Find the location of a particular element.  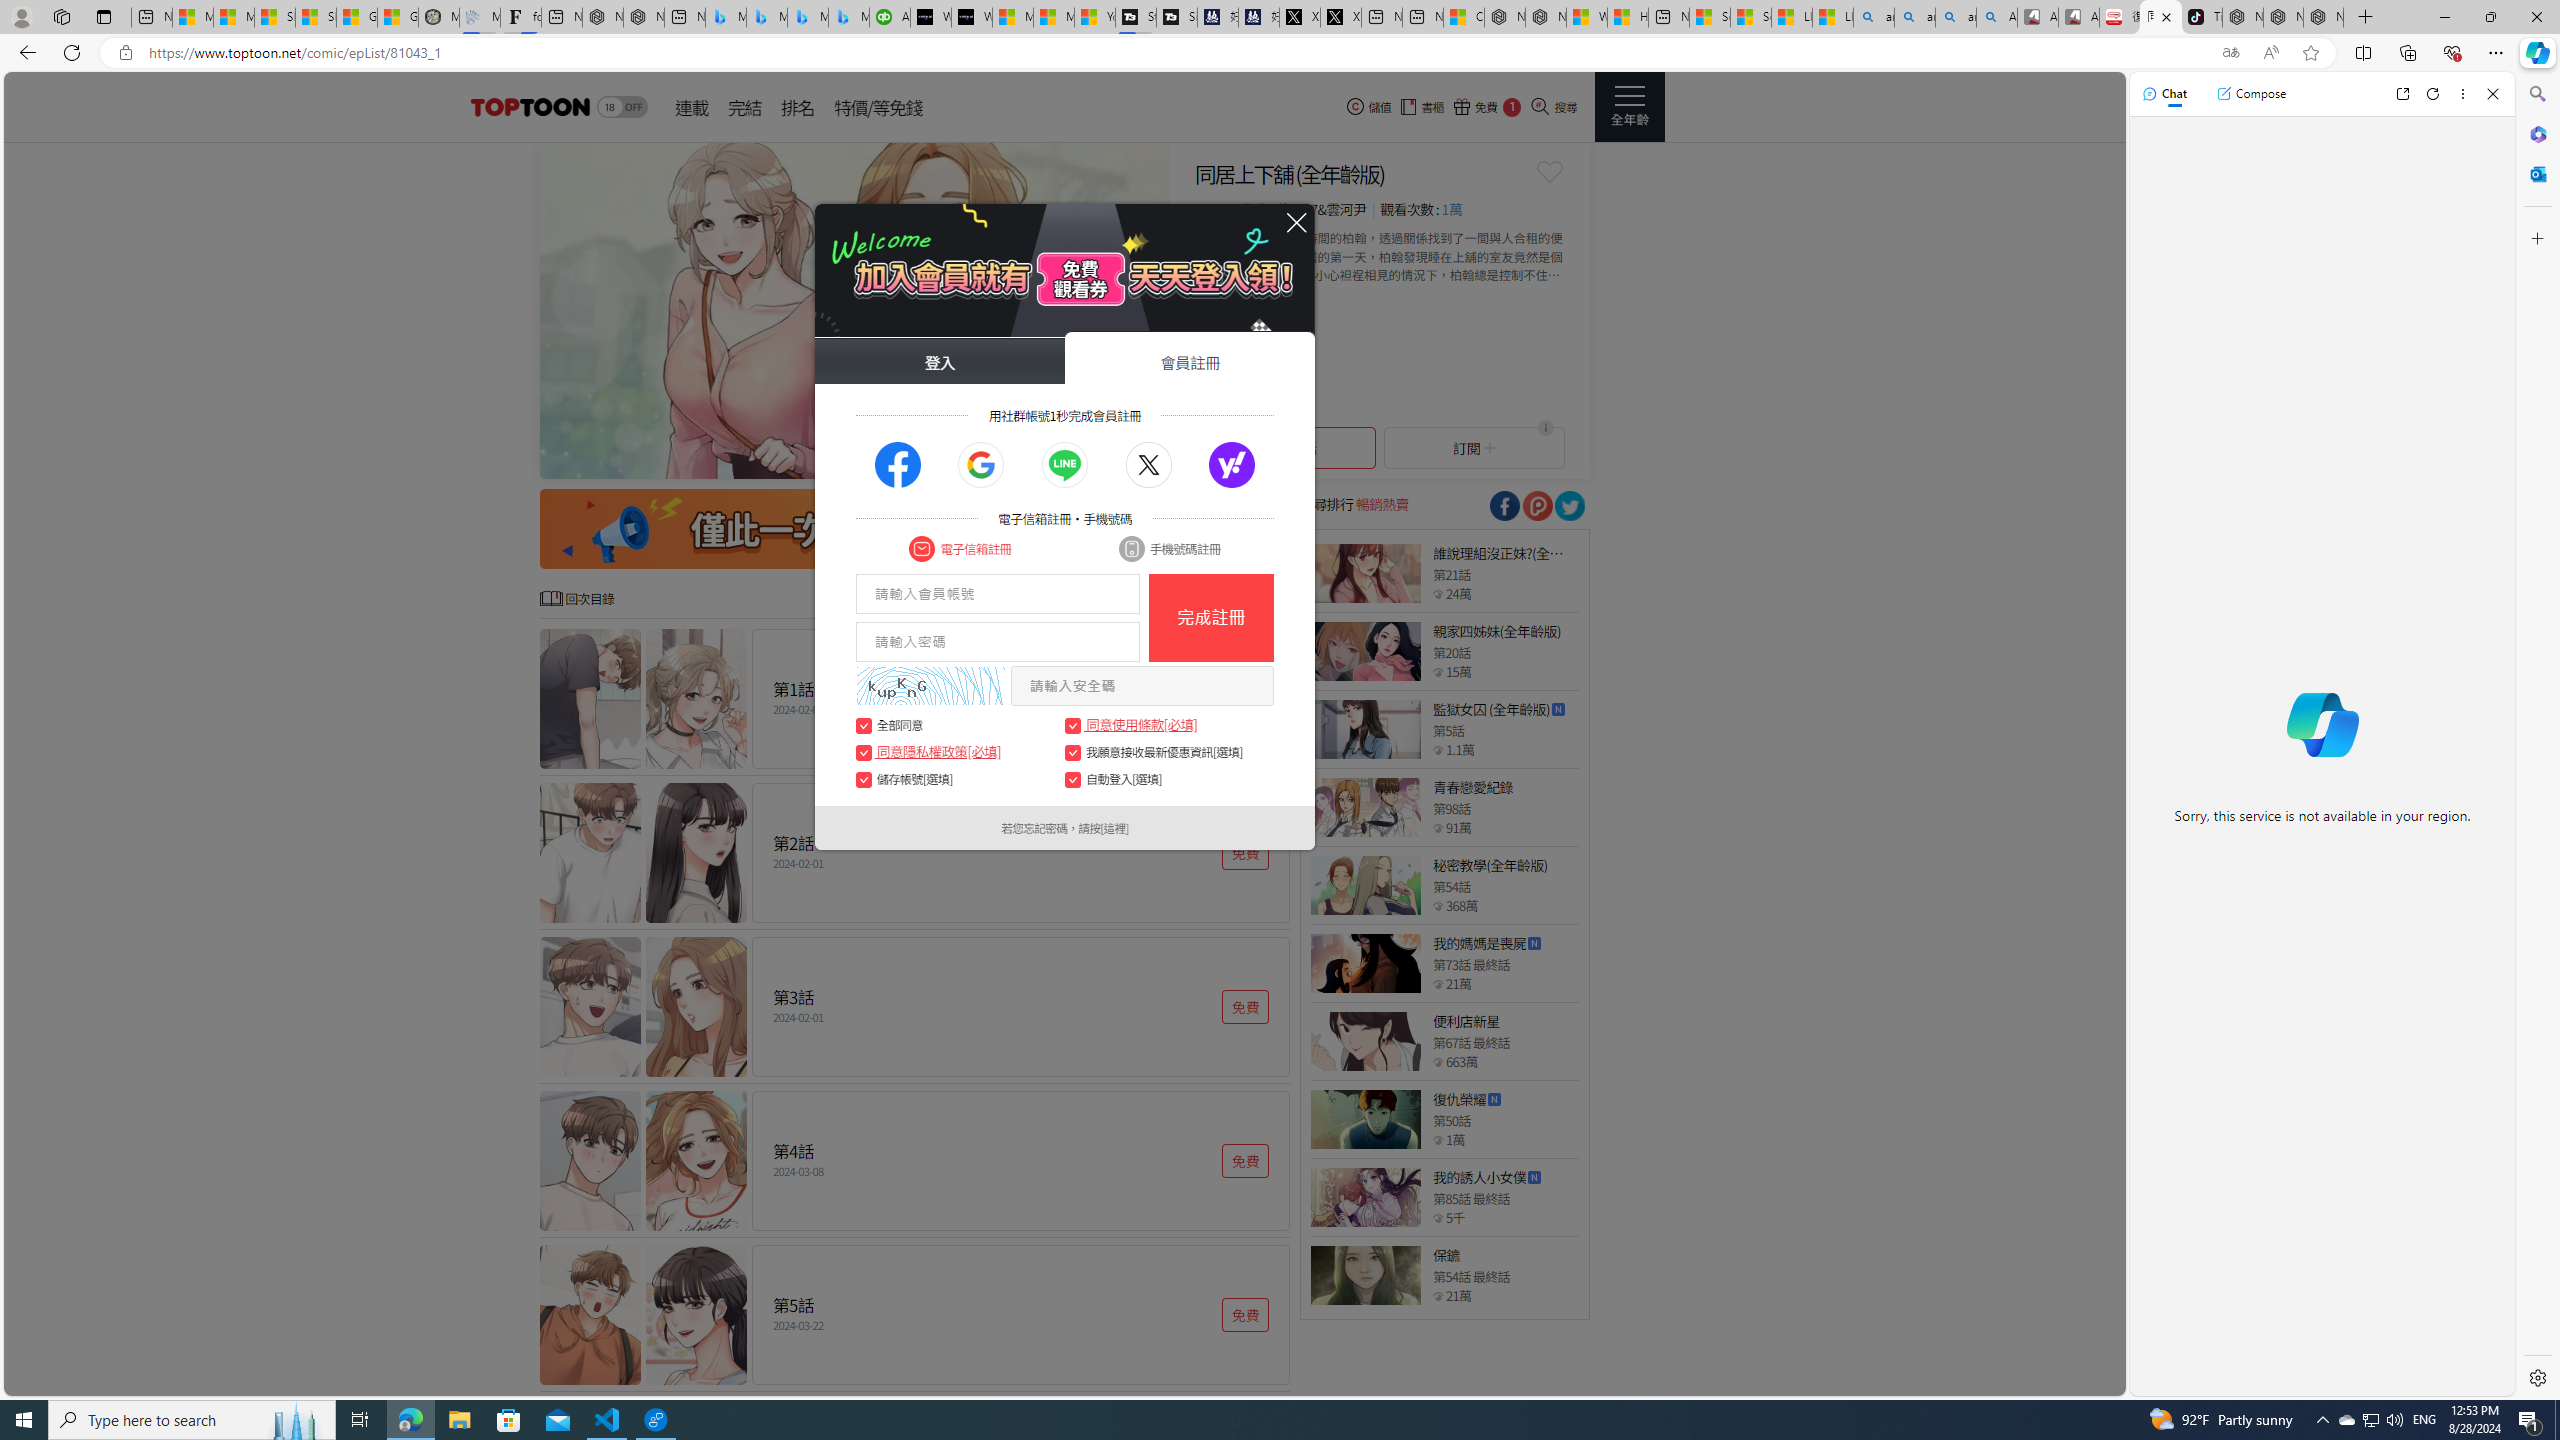

View site information is located at coordinates (124, 53).